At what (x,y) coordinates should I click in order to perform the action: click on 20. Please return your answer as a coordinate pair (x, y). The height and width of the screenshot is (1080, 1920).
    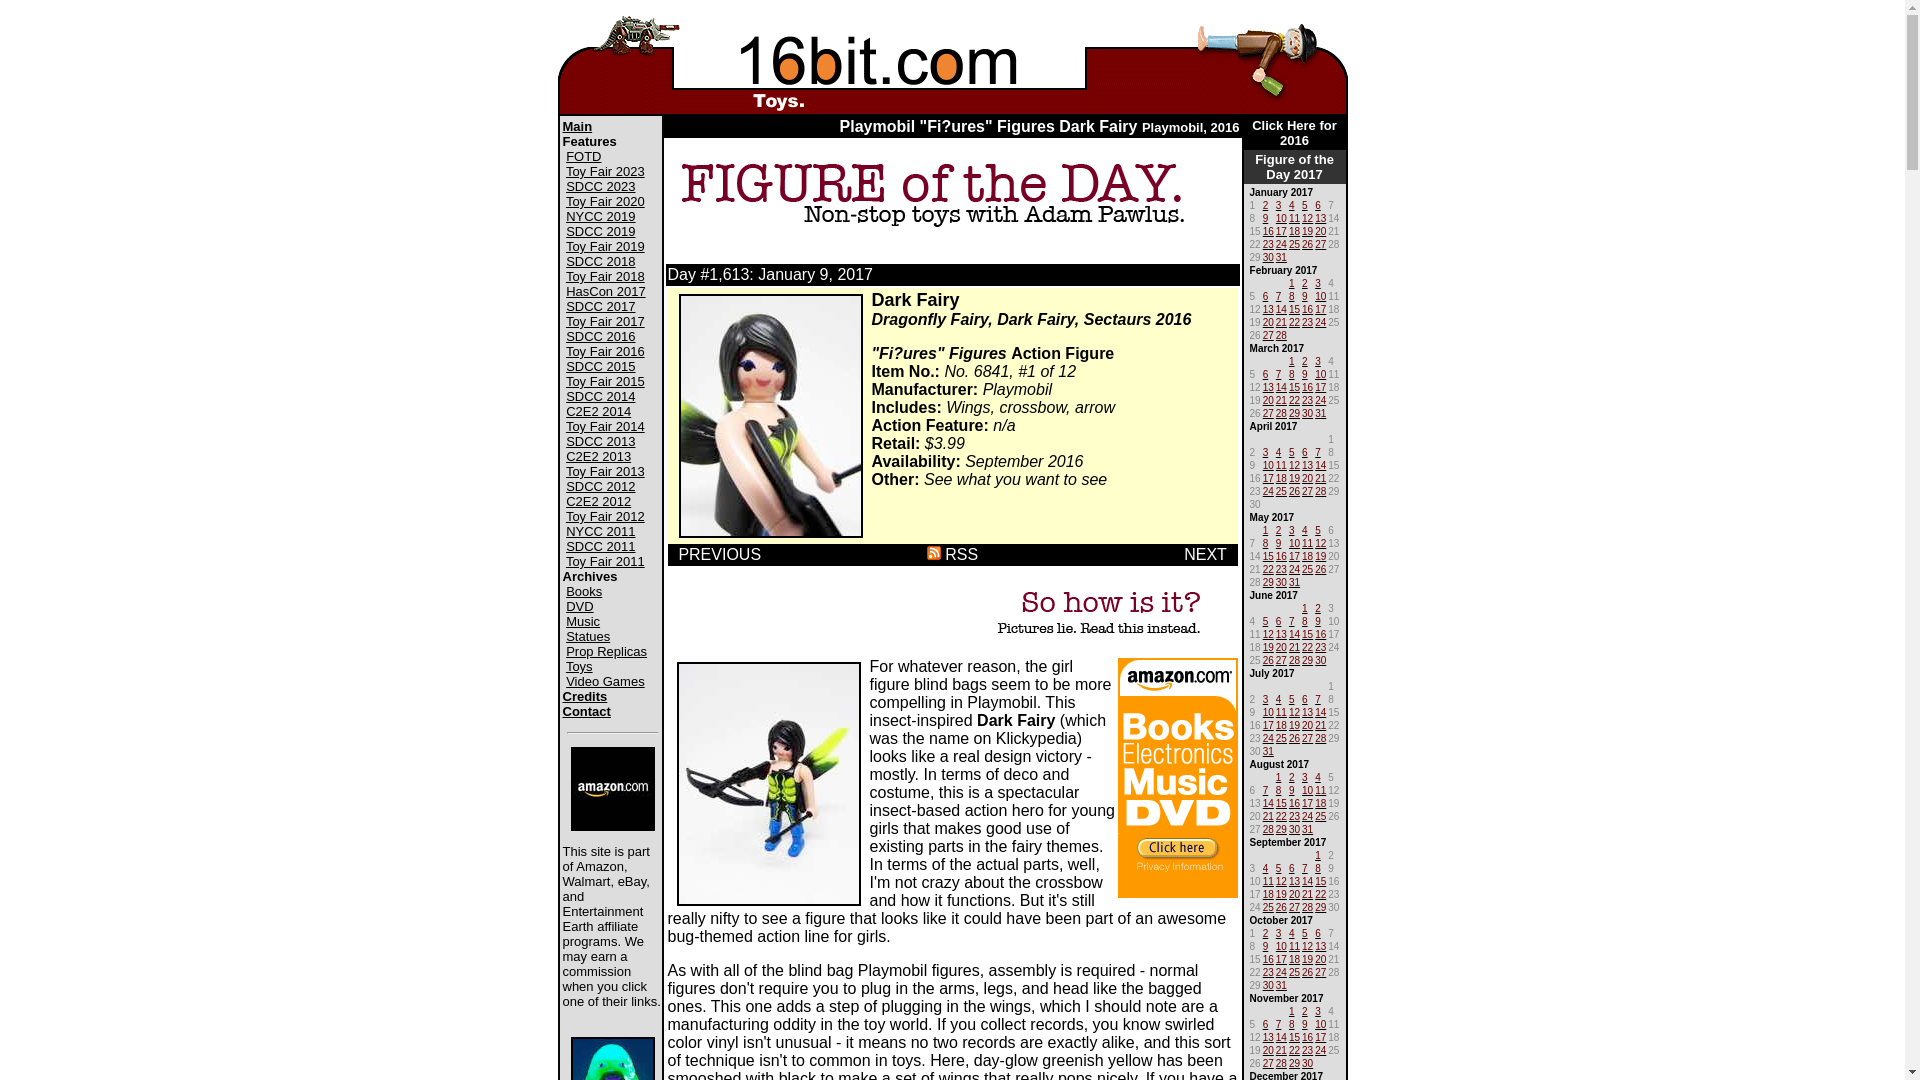
    Looking at the image, I should click on (1268, 1048).